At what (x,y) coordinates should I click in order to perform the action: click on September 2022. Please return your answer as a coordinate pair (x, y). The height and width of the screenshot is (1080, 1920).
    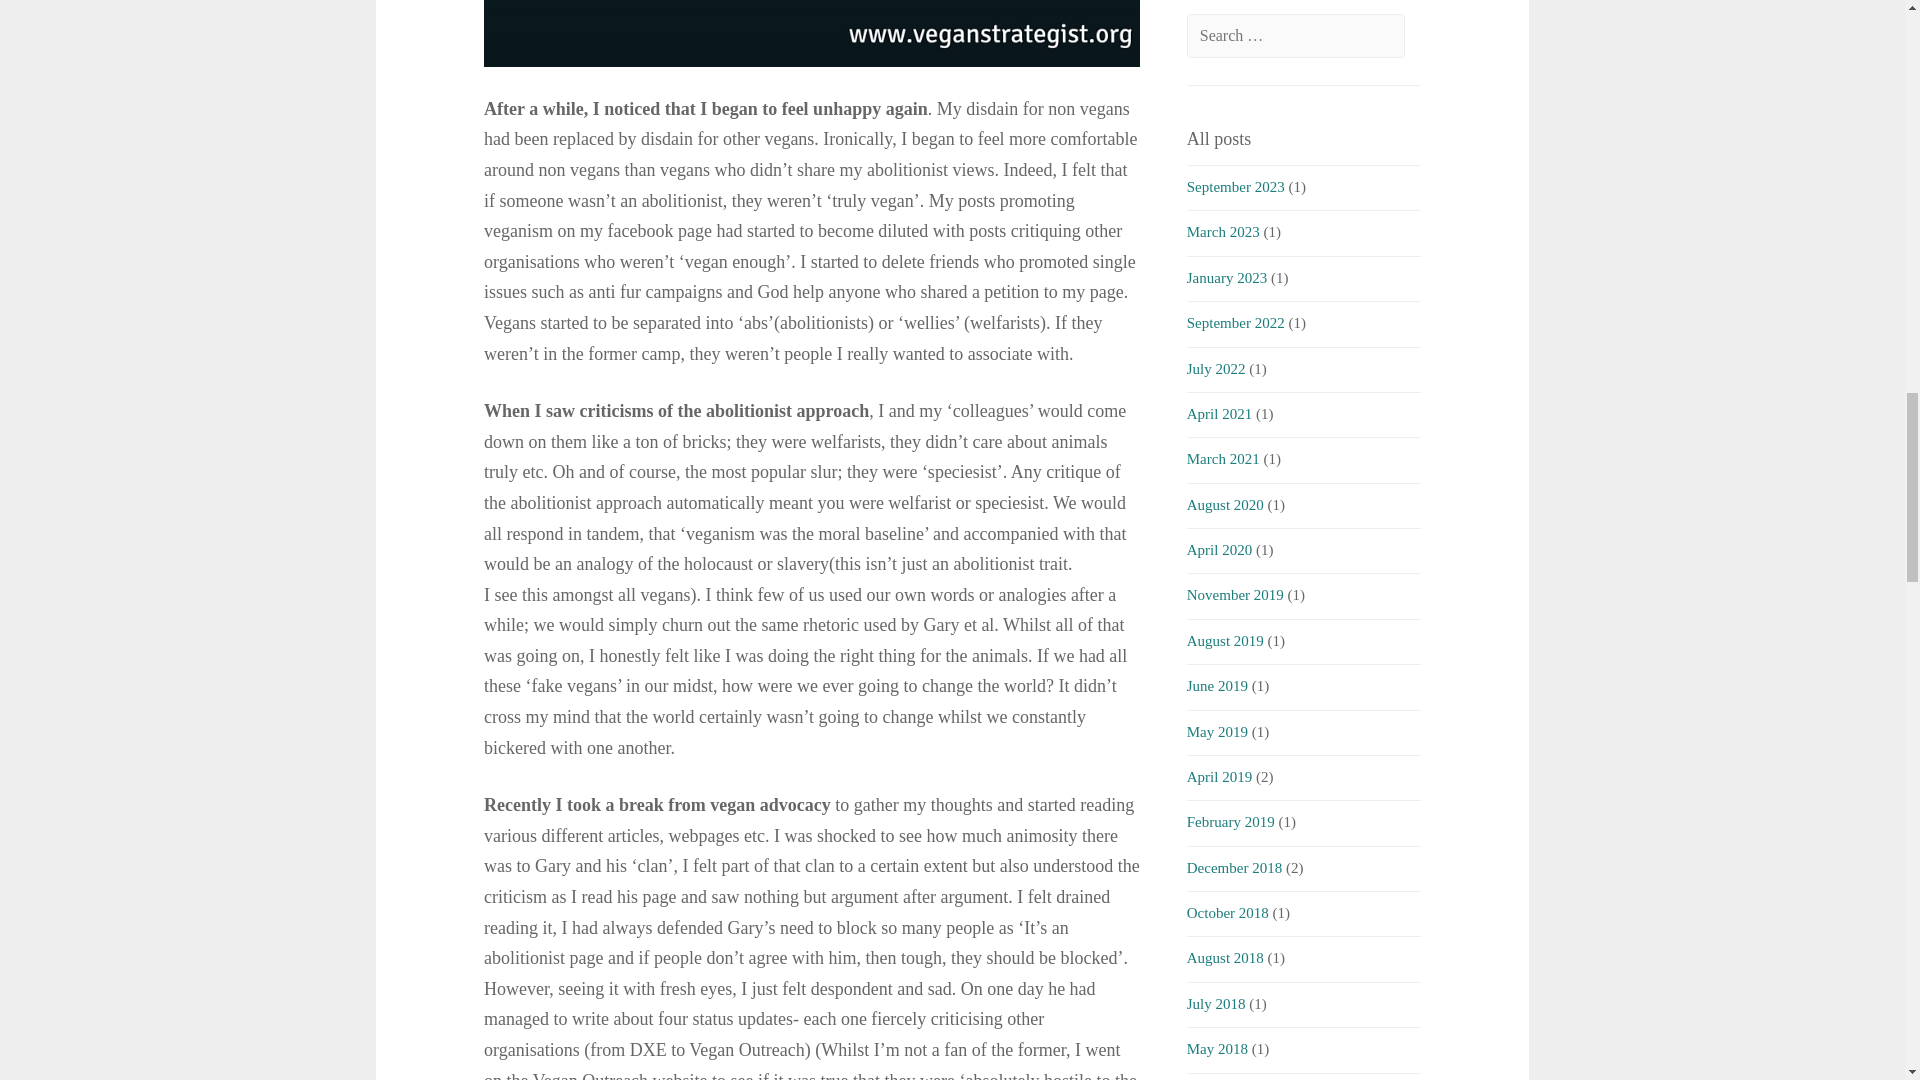
    Looking at the image, I should click on (1235, 322).